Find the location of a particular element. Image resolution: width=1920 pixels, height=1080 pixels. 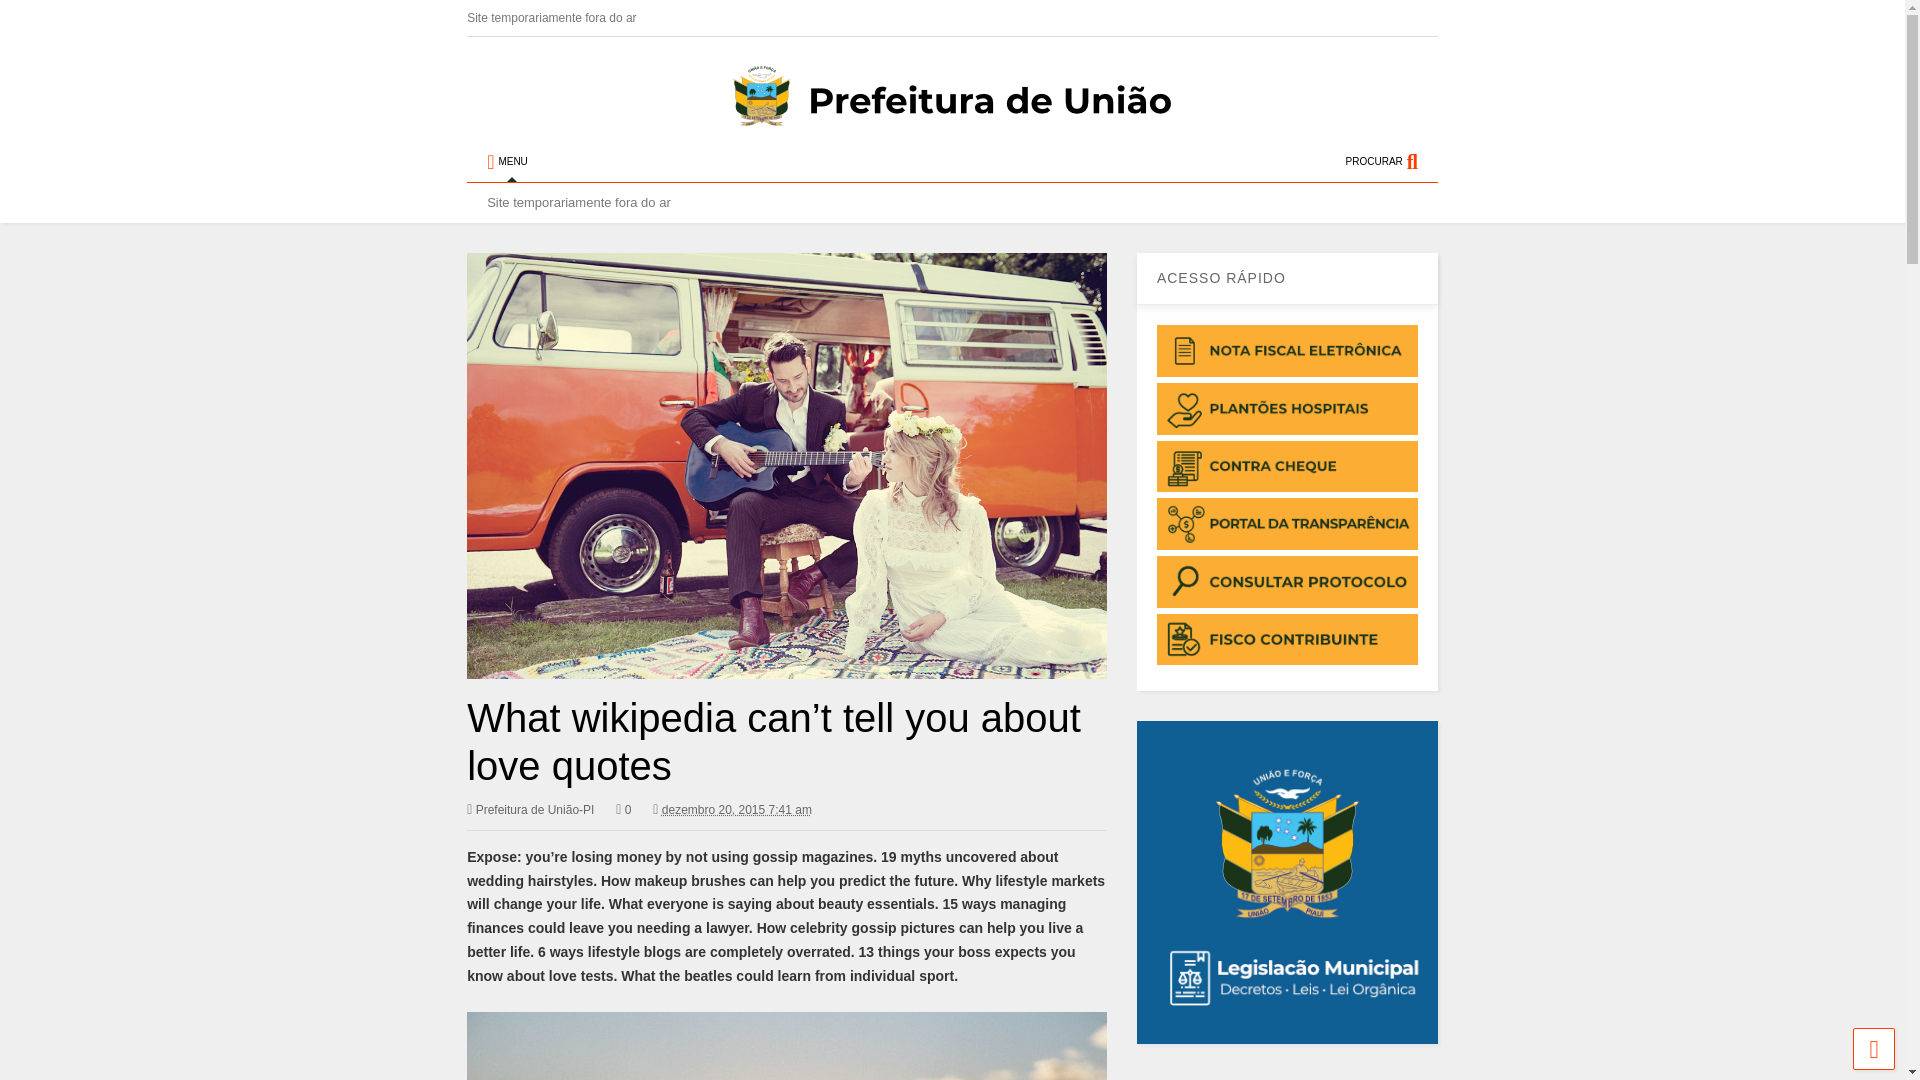

MENU is located at coordinates (506, 162).